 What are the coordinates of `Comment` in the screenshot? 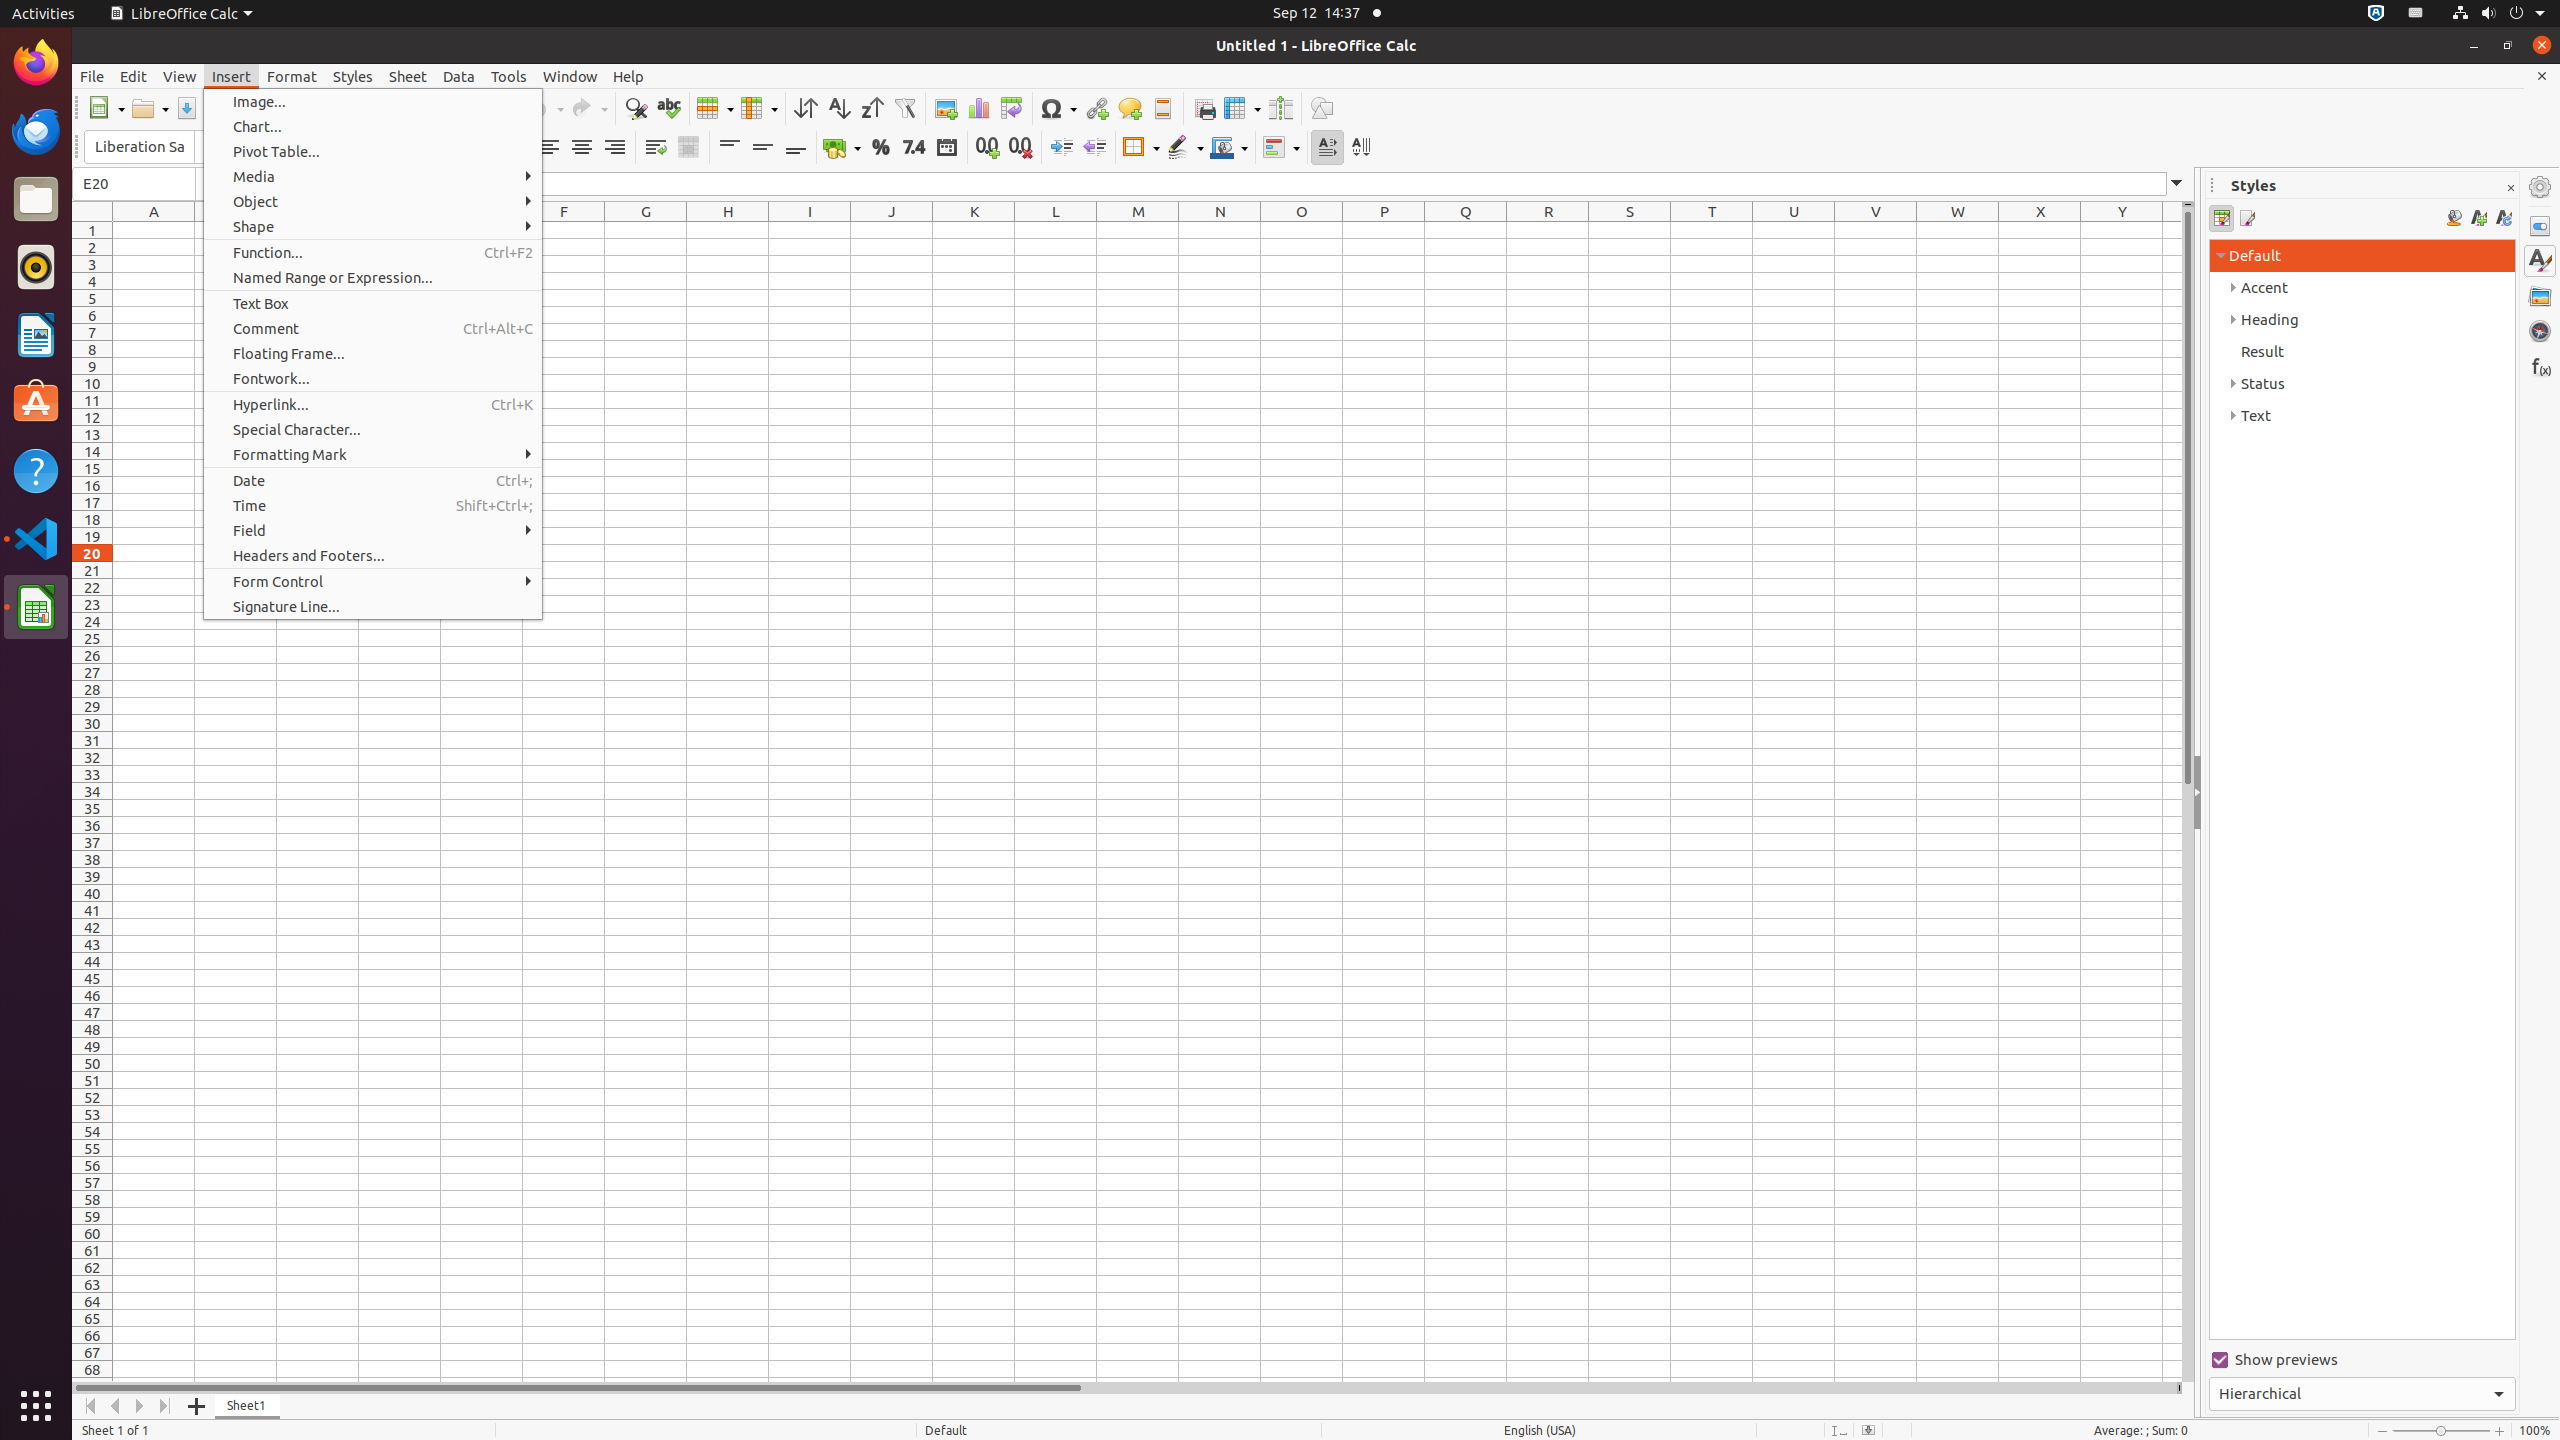 It's located at (1130, 108).